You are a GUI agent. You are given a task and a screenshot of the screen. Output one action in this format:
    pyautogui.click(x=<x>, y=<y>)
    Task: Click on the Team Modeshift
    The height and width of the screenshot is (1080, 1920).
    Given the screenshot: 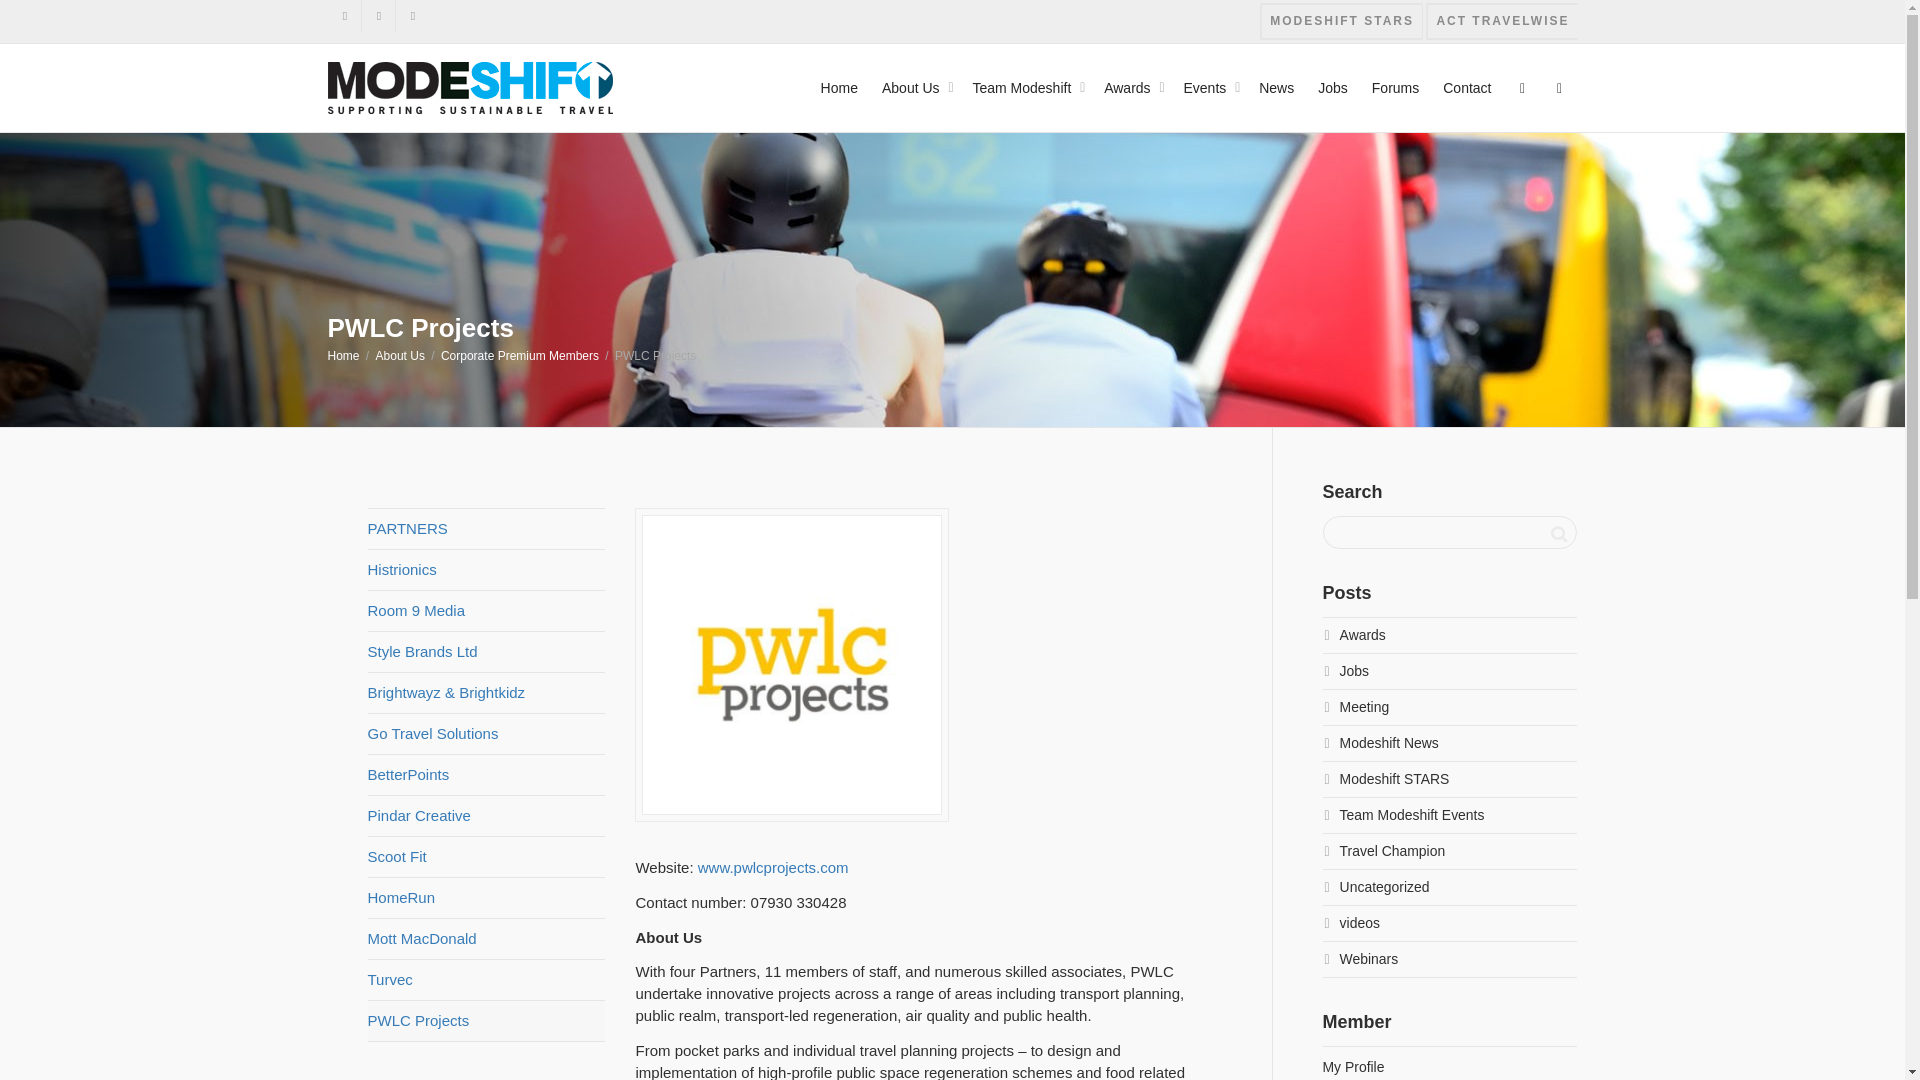 What is the action you would take?
    pyautogui.click(x=1025, y=88)
    